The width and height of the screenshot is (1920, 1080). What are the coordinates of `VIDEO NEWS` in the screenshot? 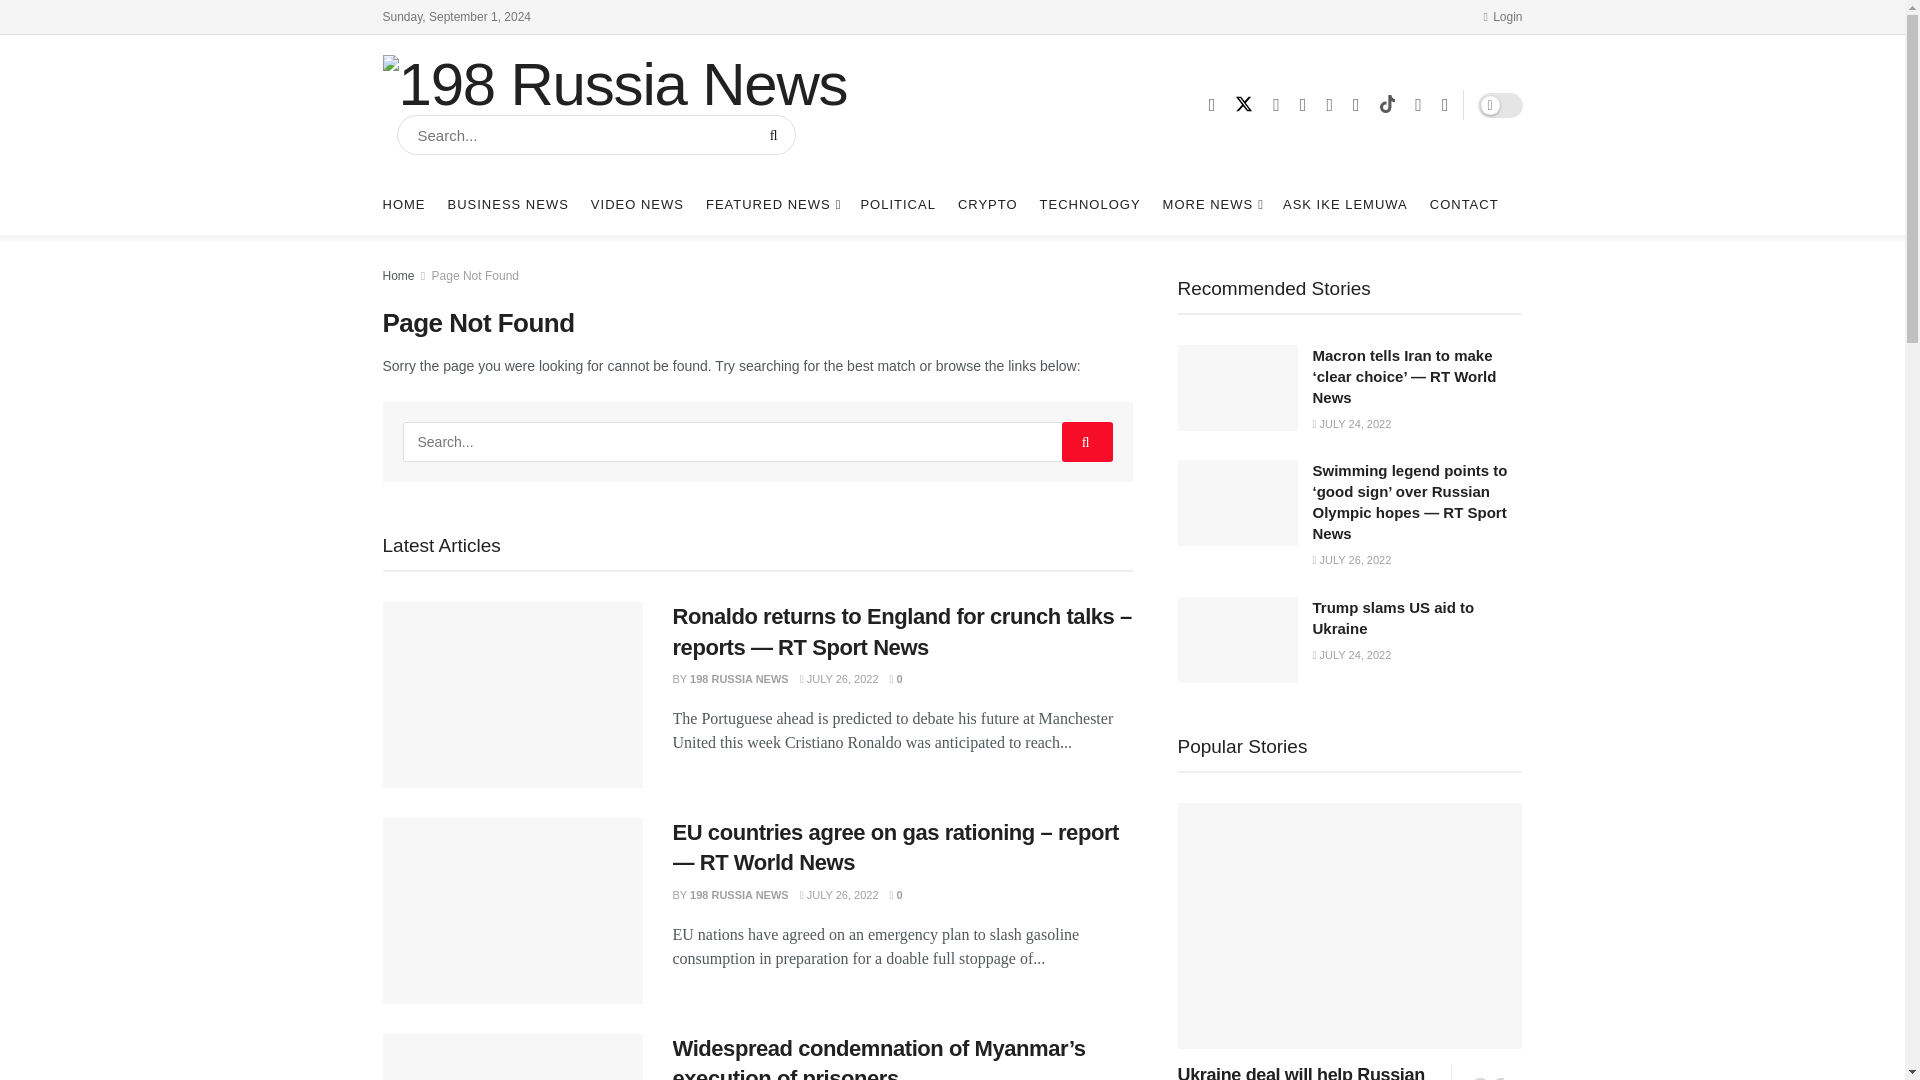 It's located at (637, 204).